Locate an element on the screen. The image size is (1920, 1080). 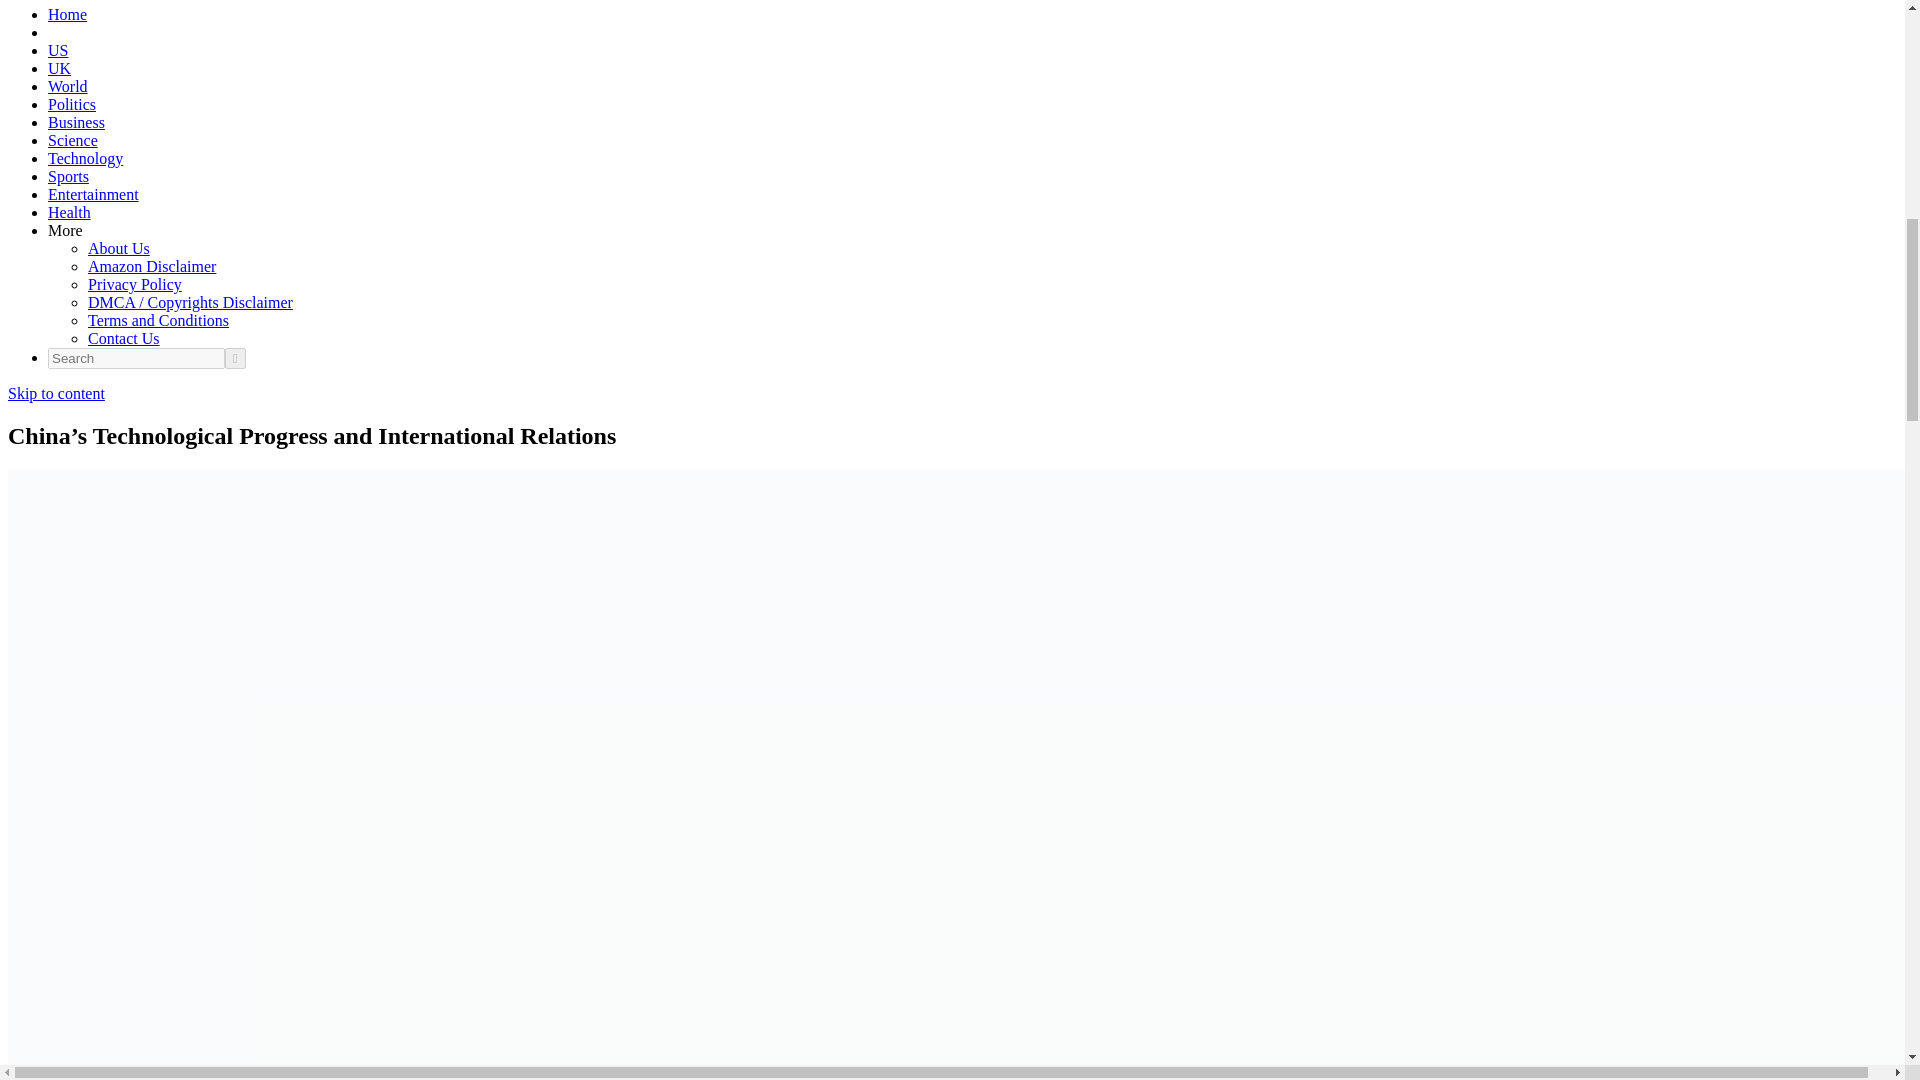
Science is located at coordinates (72, 140).